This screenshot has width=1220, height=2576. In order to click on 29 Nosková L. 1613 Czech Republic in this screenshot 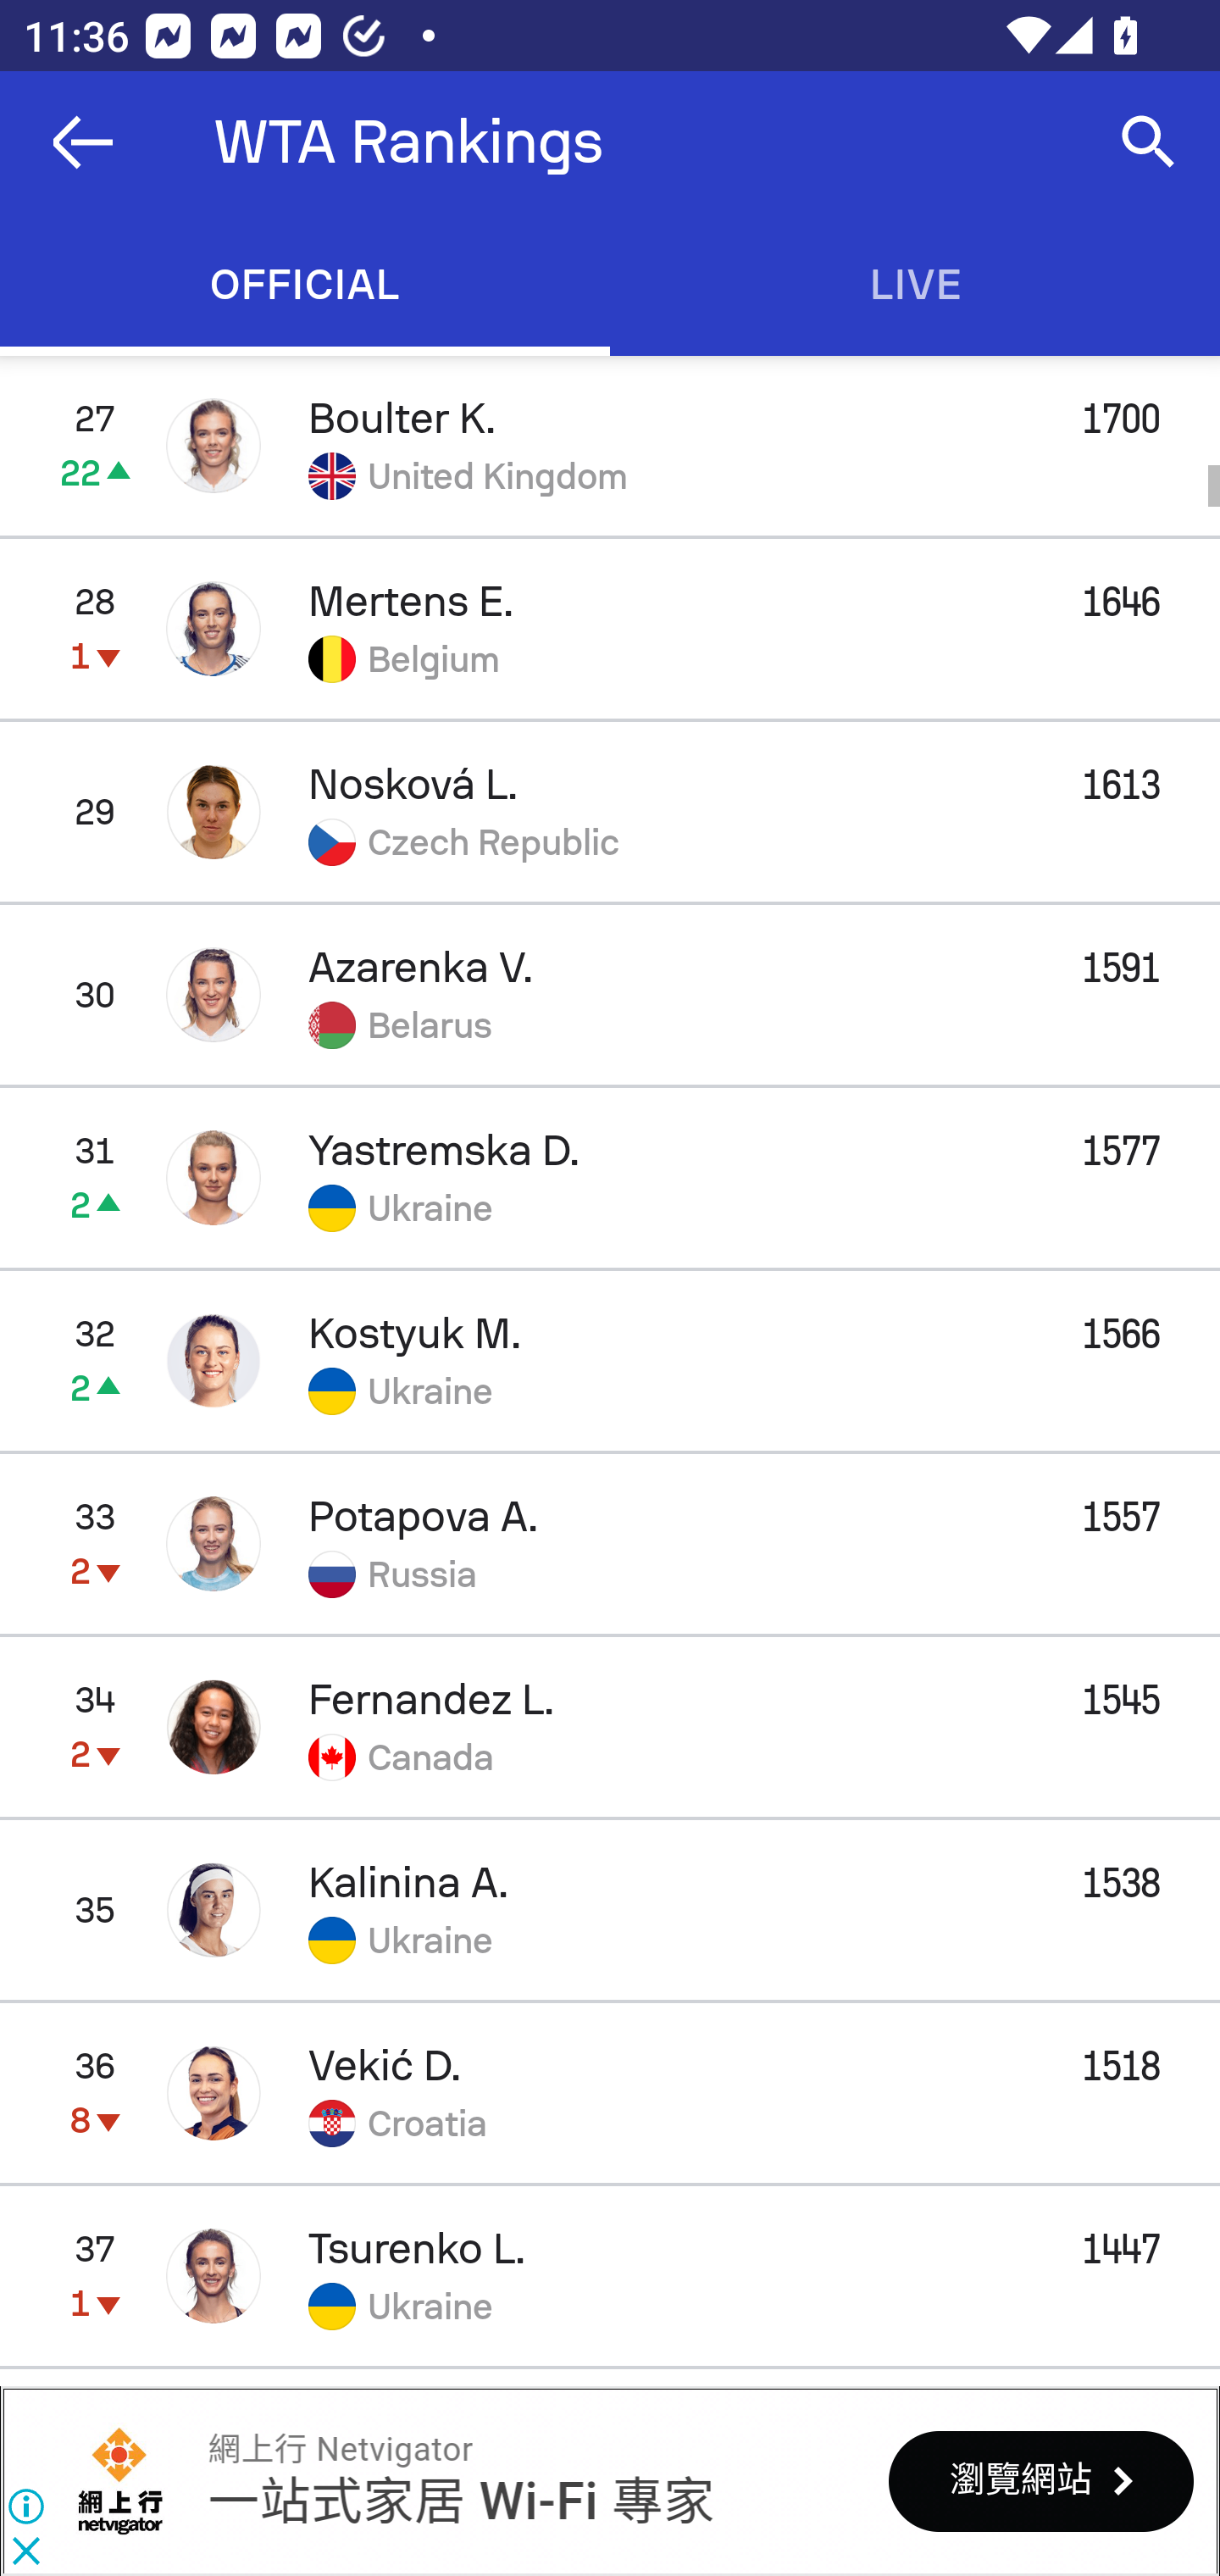, I will do `click(610, 812)`.